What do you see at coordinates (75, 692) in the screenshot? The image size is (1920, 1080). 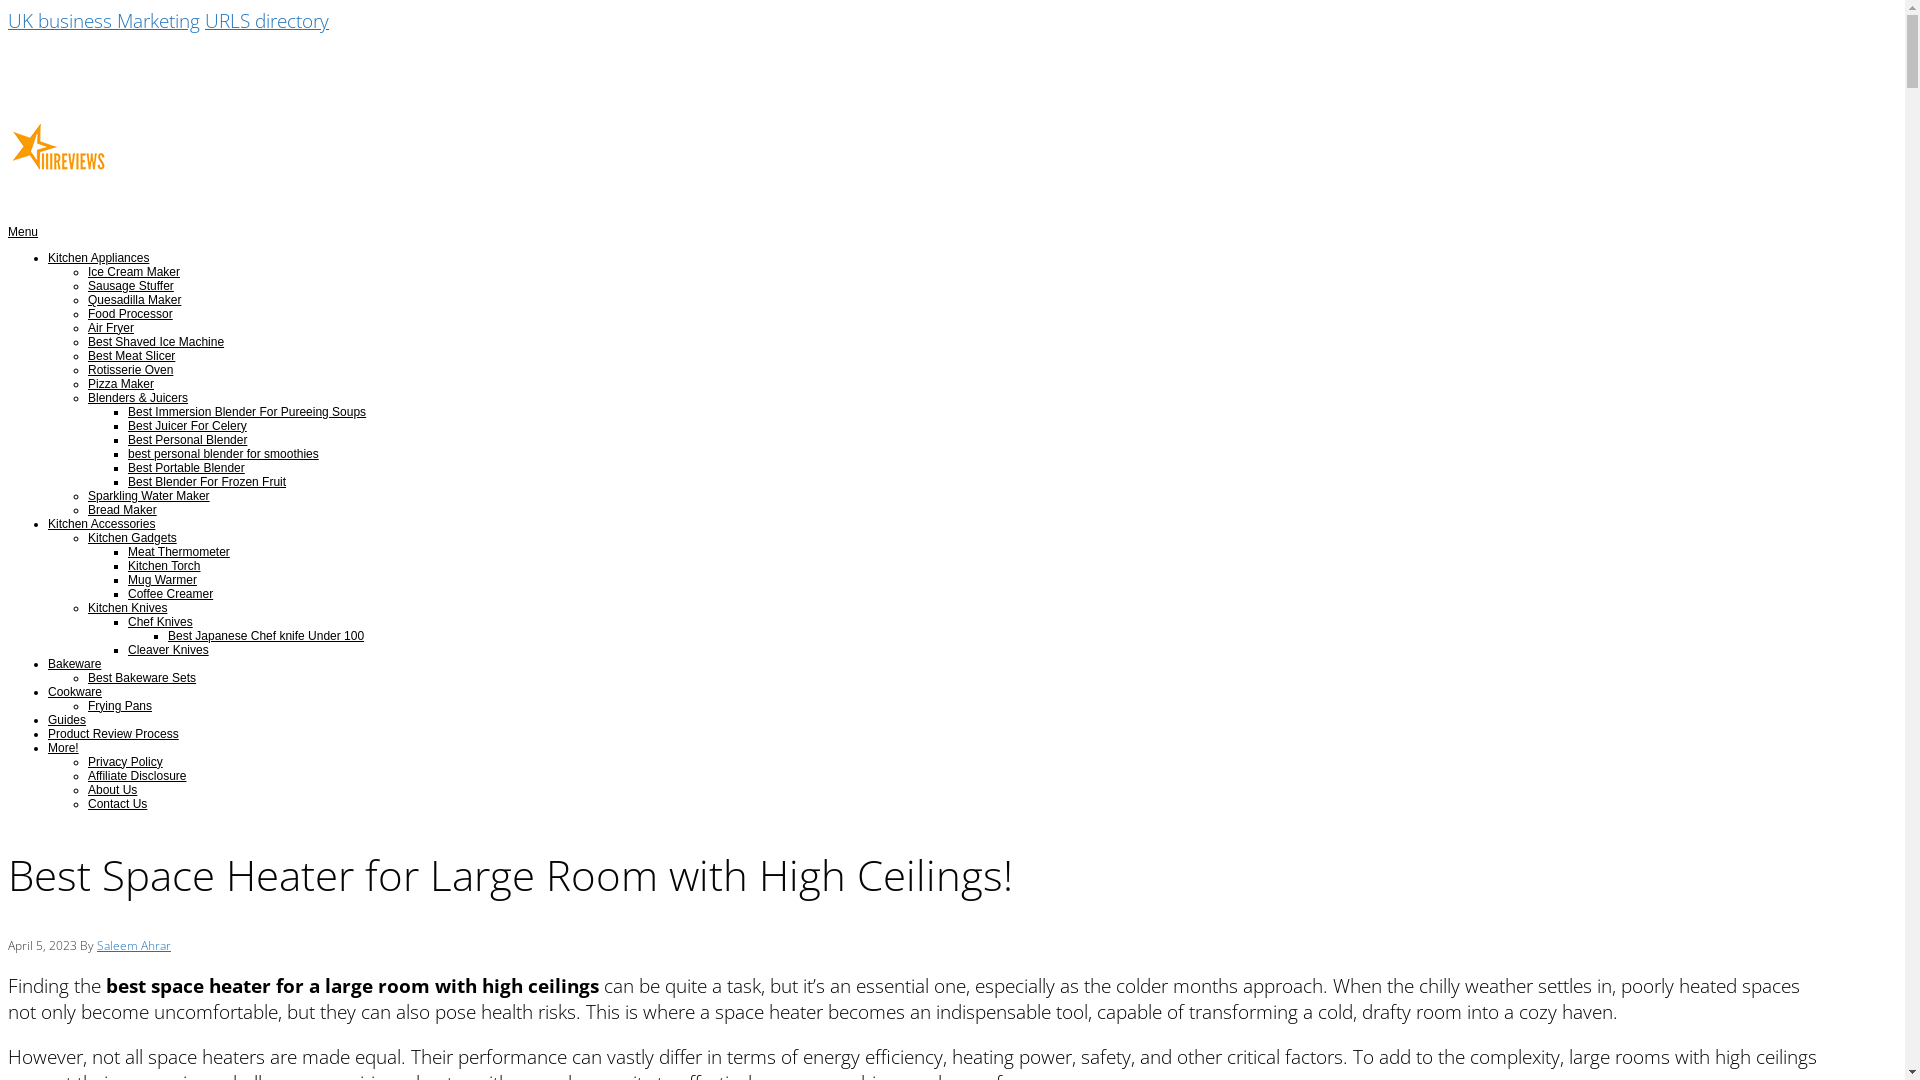 I see `Cookware` at bounding box center [75, 692].